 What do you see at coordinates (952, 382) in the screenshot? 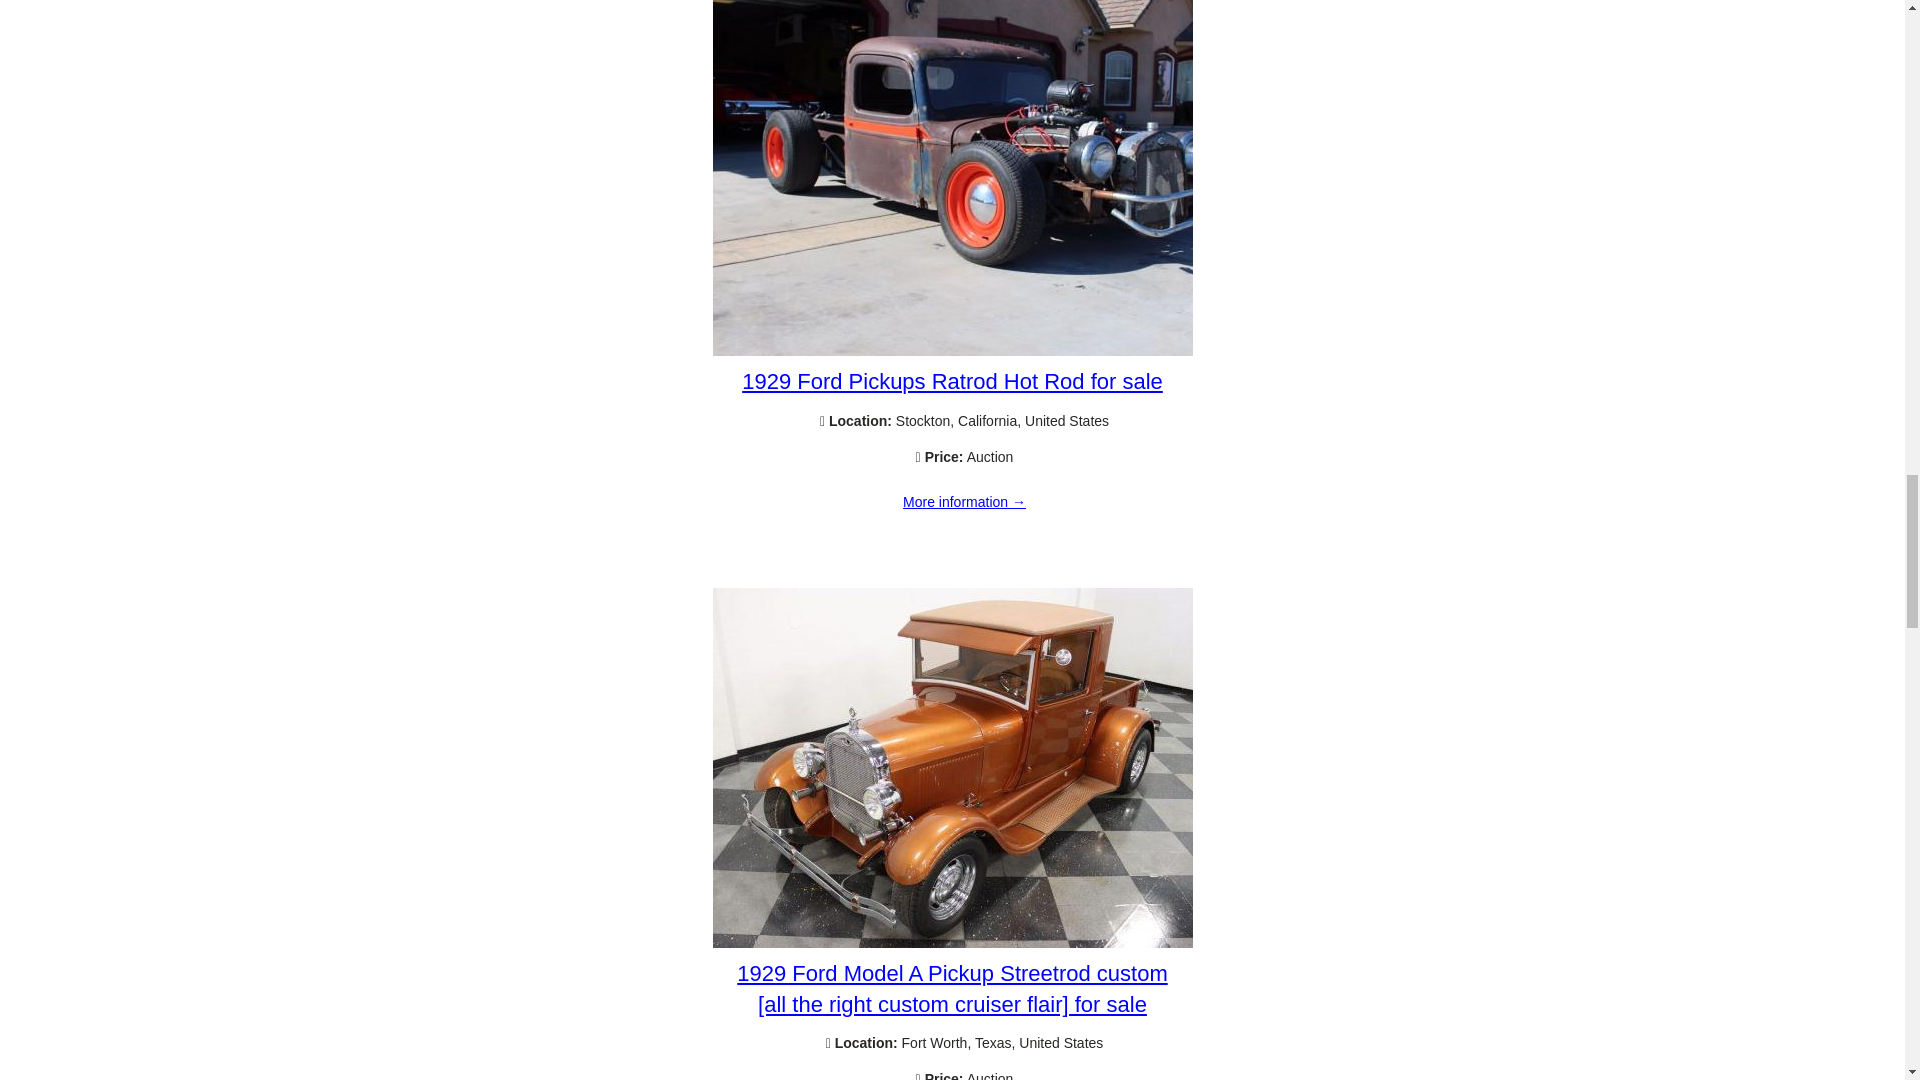
I see `1929 Ford Pickups Ratrod Hot Rod for sale` at bounding box center [952, 382].